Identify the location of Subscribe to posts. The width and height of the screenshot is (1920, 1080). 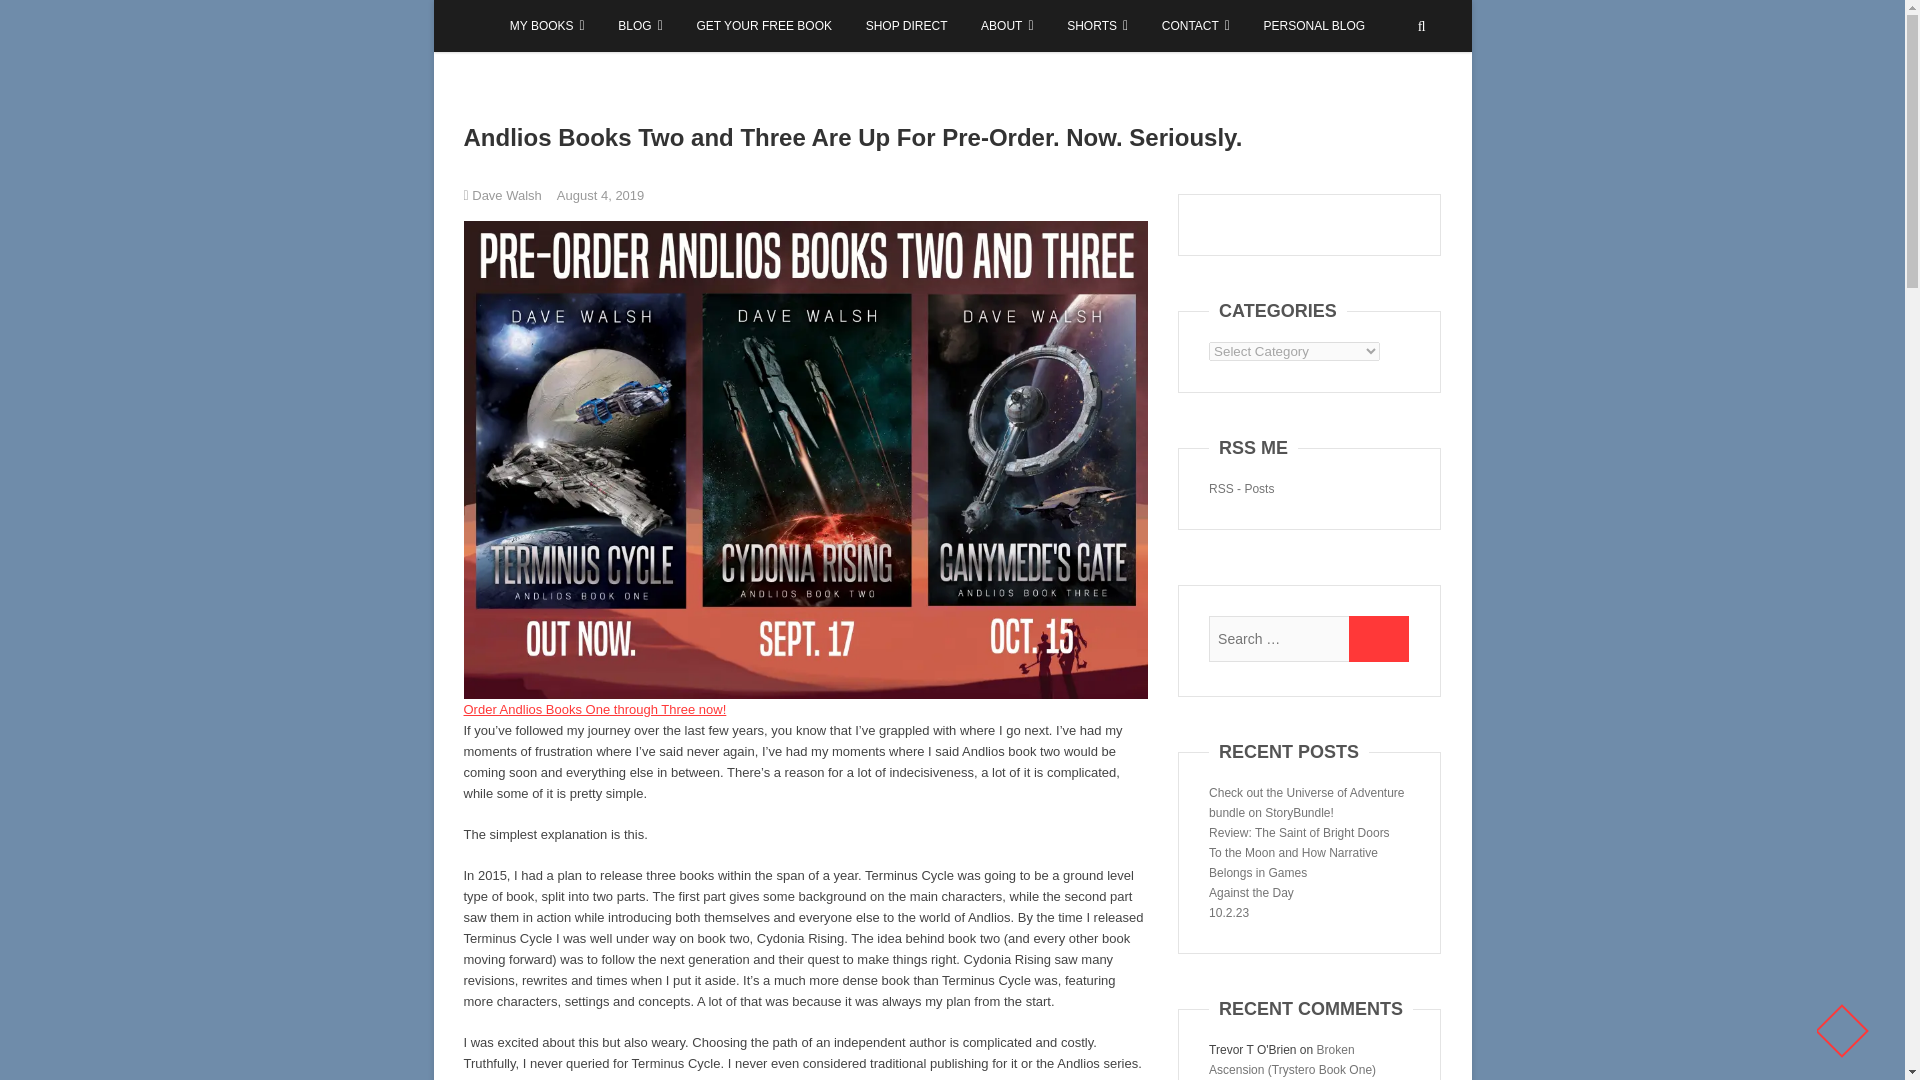
(1242, 488).